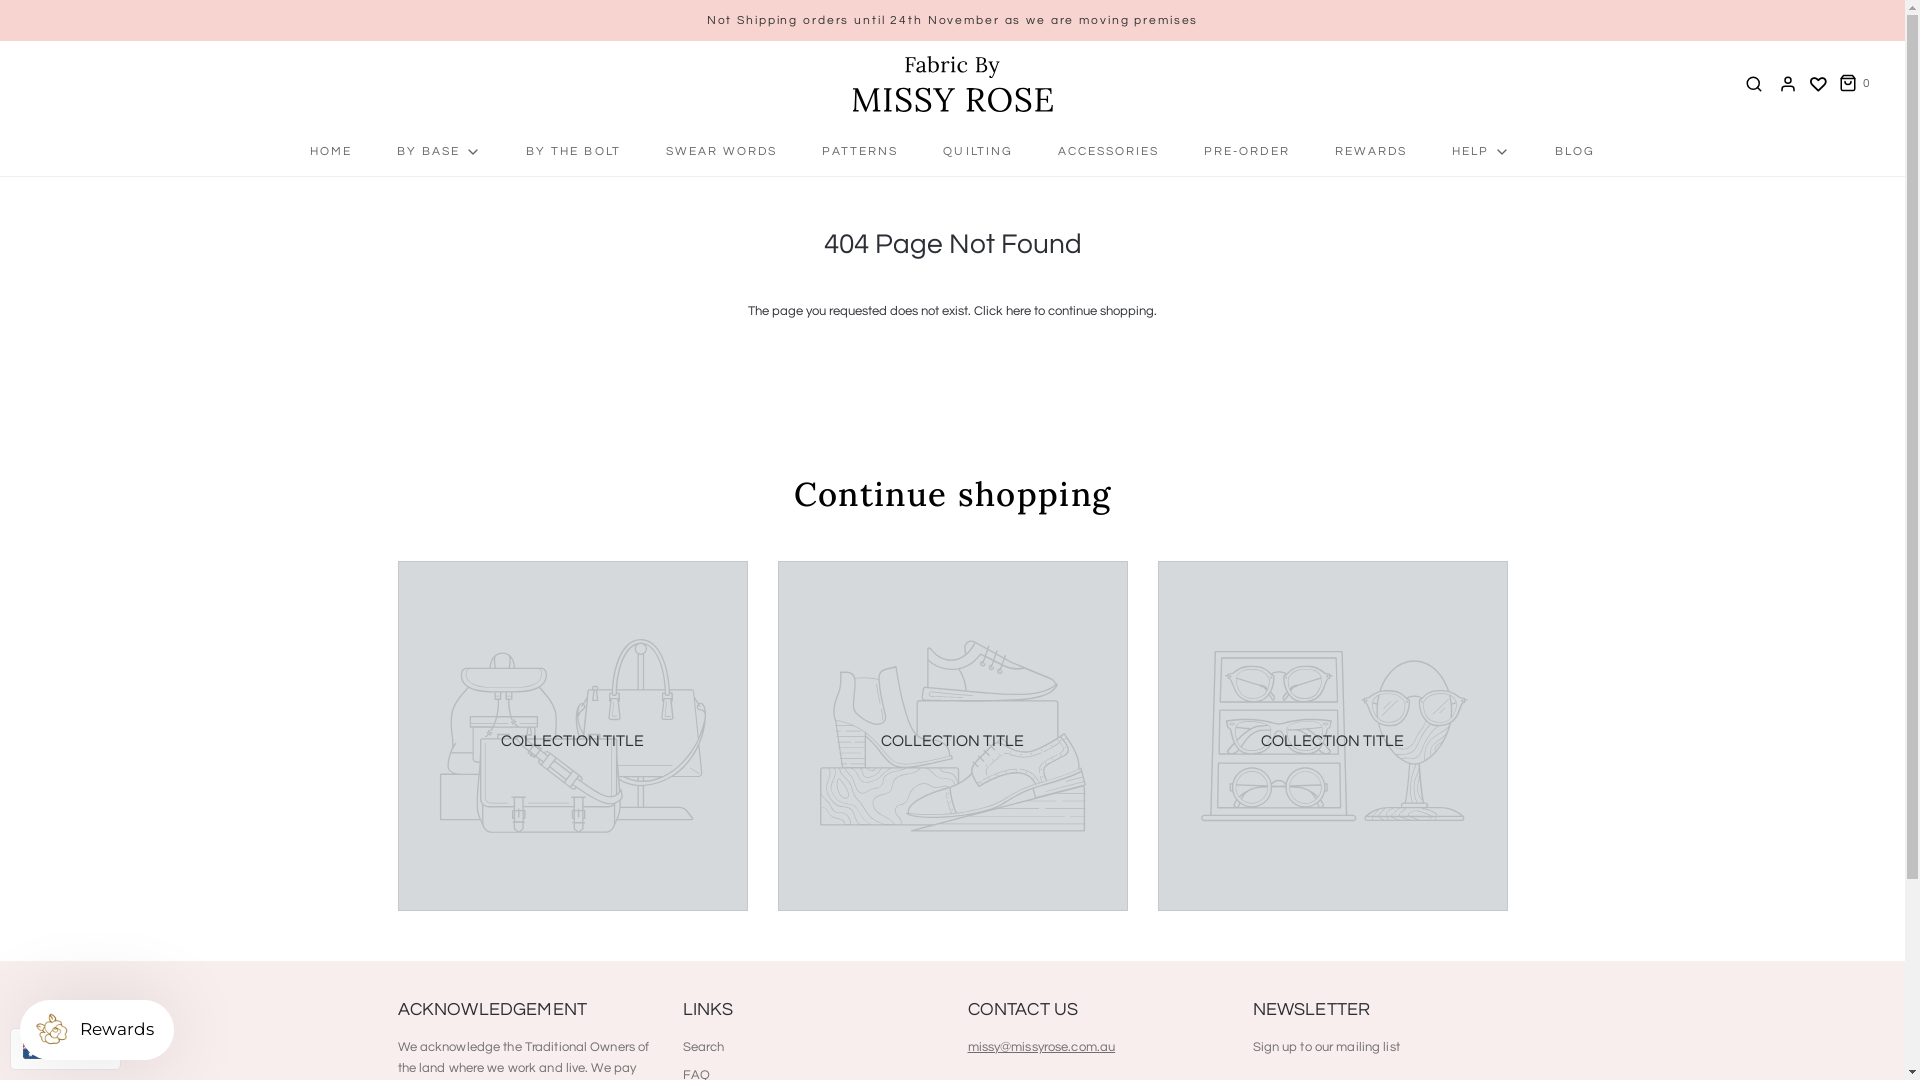 The height and width of the screenshot is (1080, 1920). Describe the element at coordinates (860, 152) in the screenshot. I see `PATTERNS` at that location.